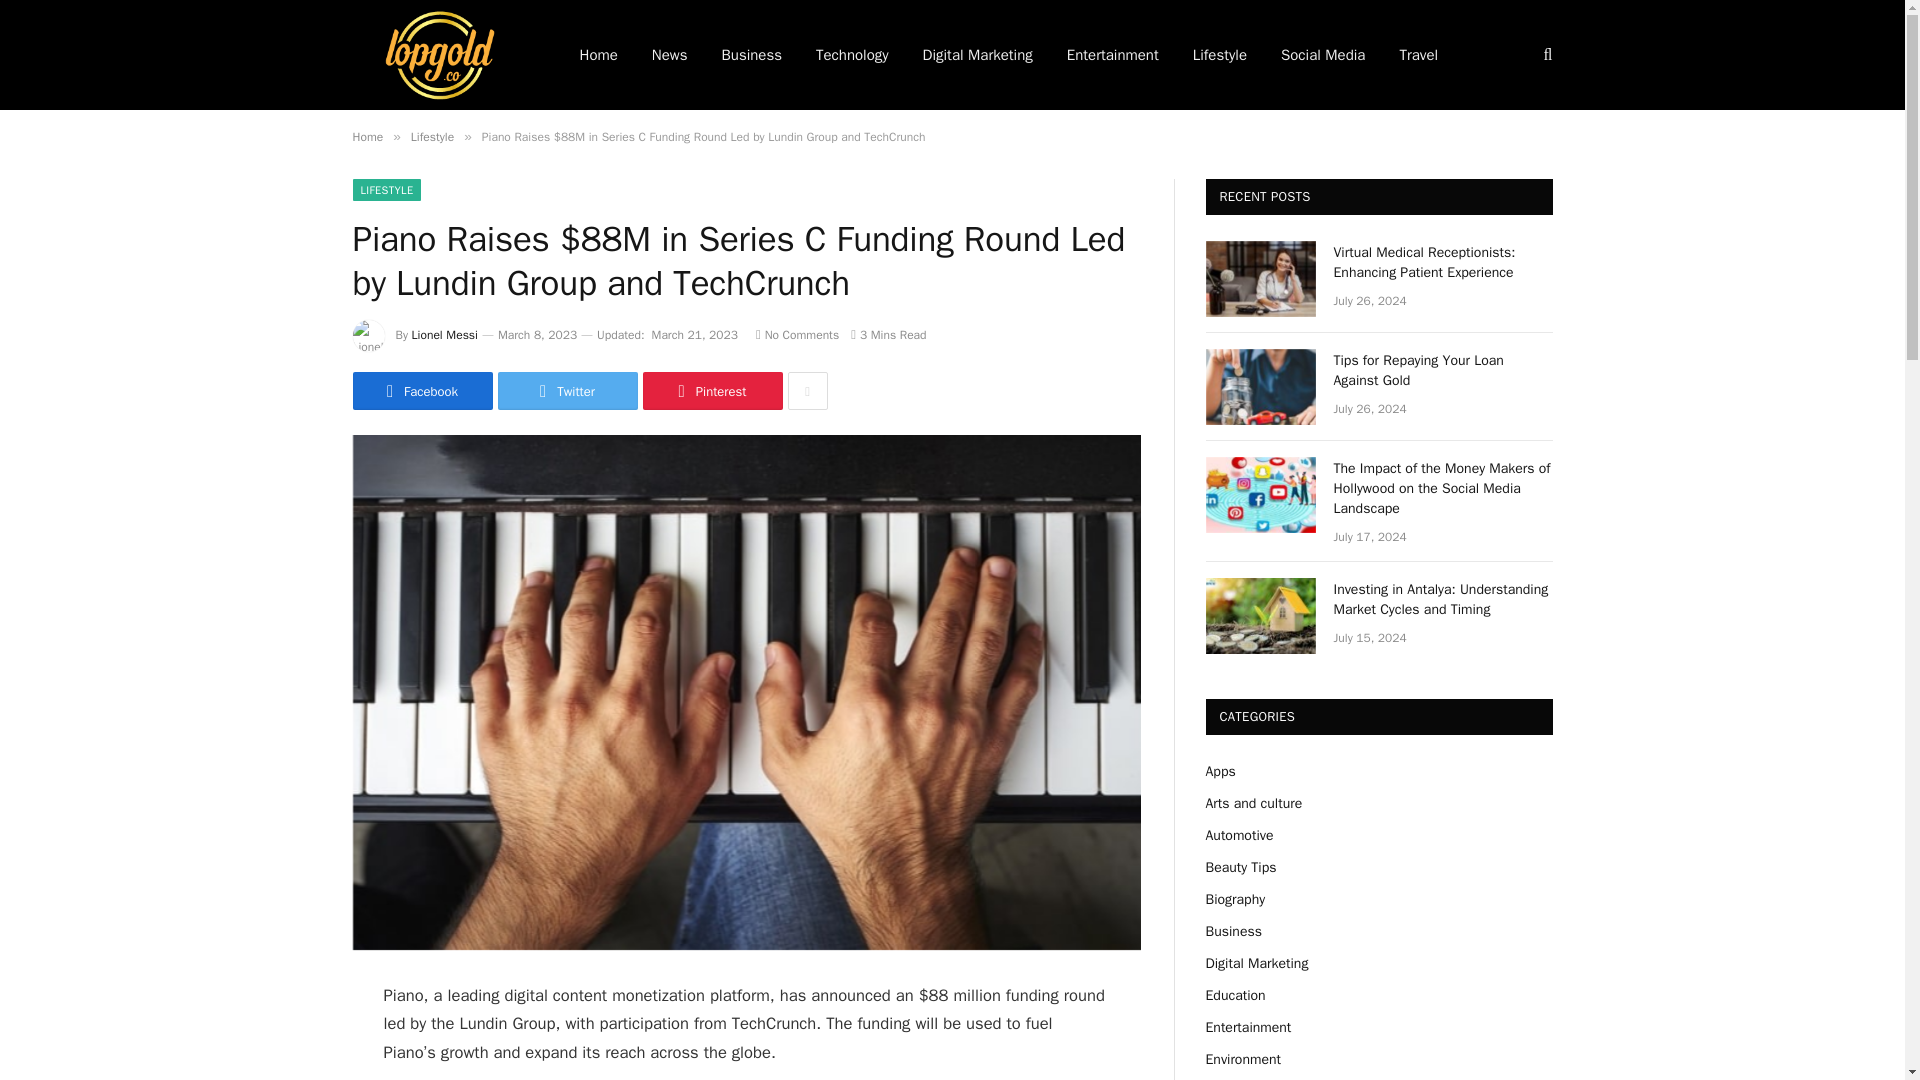  I want to click on News, so click(670, 55).